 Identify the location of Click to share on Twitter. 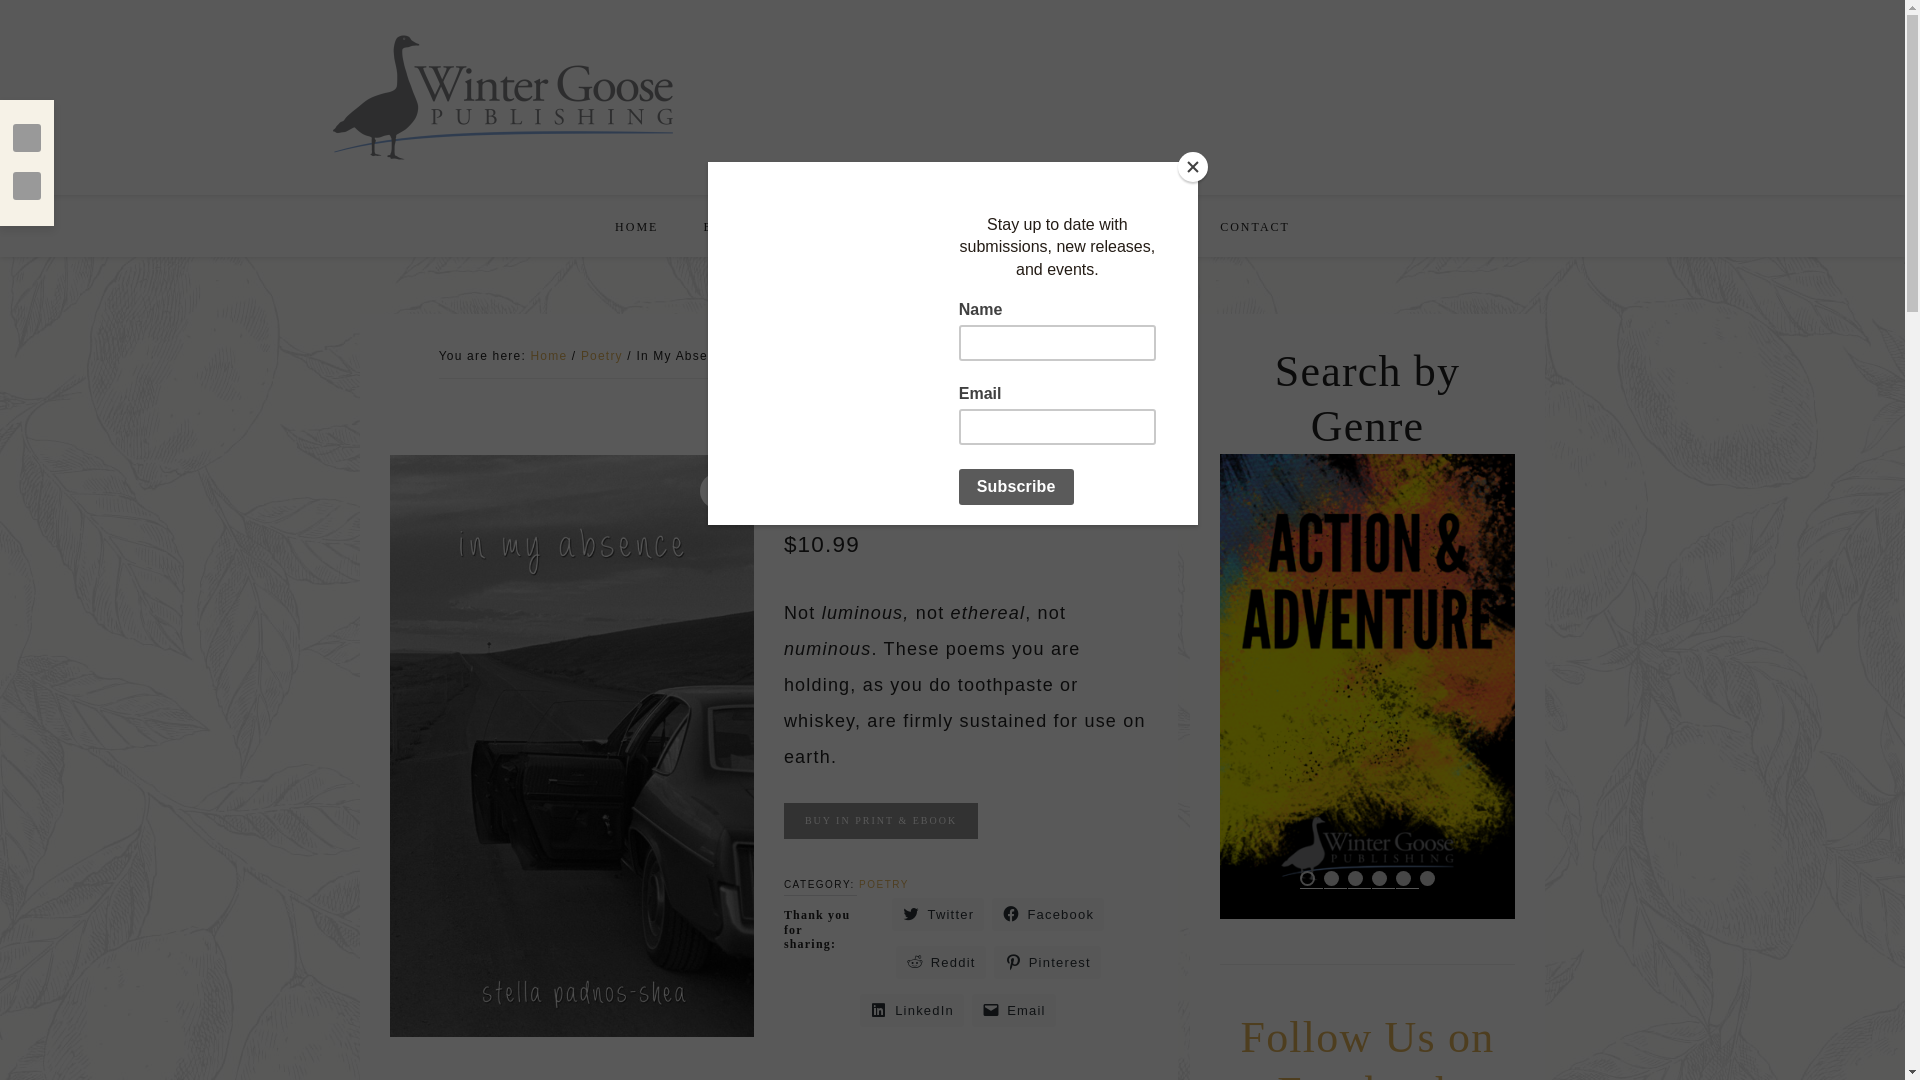
(938, 914).